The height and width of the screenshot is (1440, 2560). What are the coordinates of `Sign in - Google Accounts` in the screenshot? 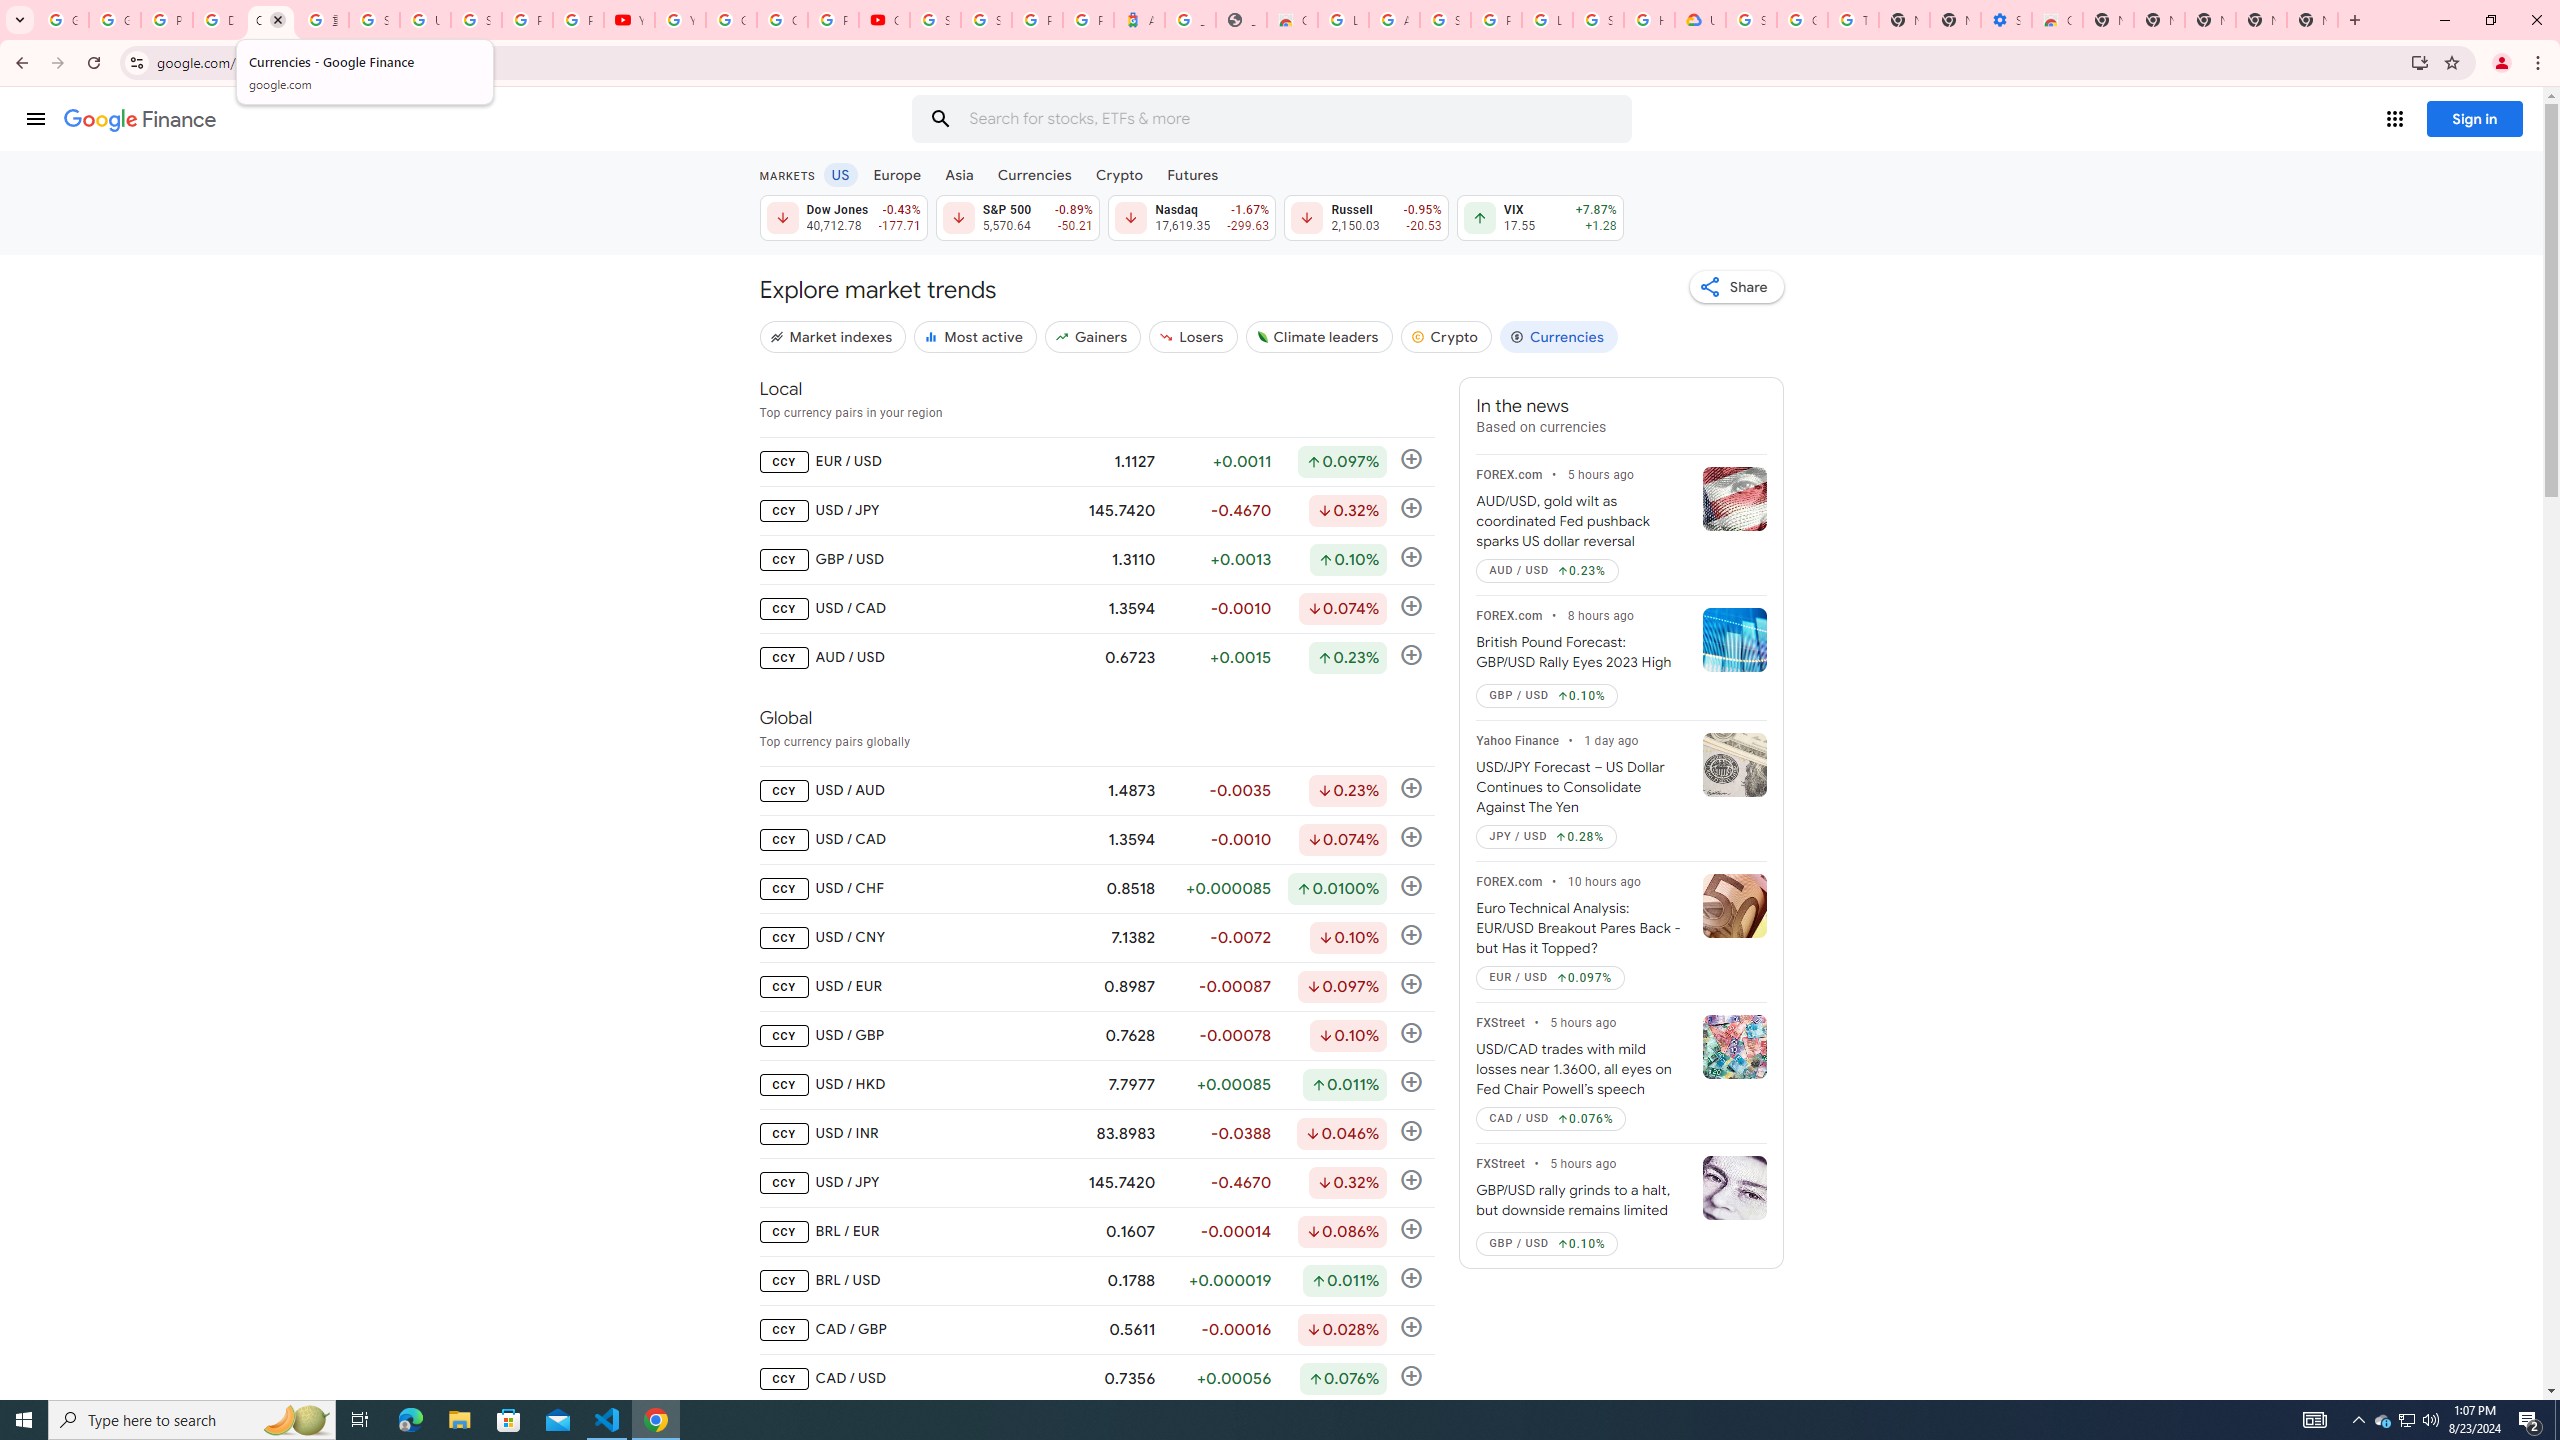 It's located at (936, 20).